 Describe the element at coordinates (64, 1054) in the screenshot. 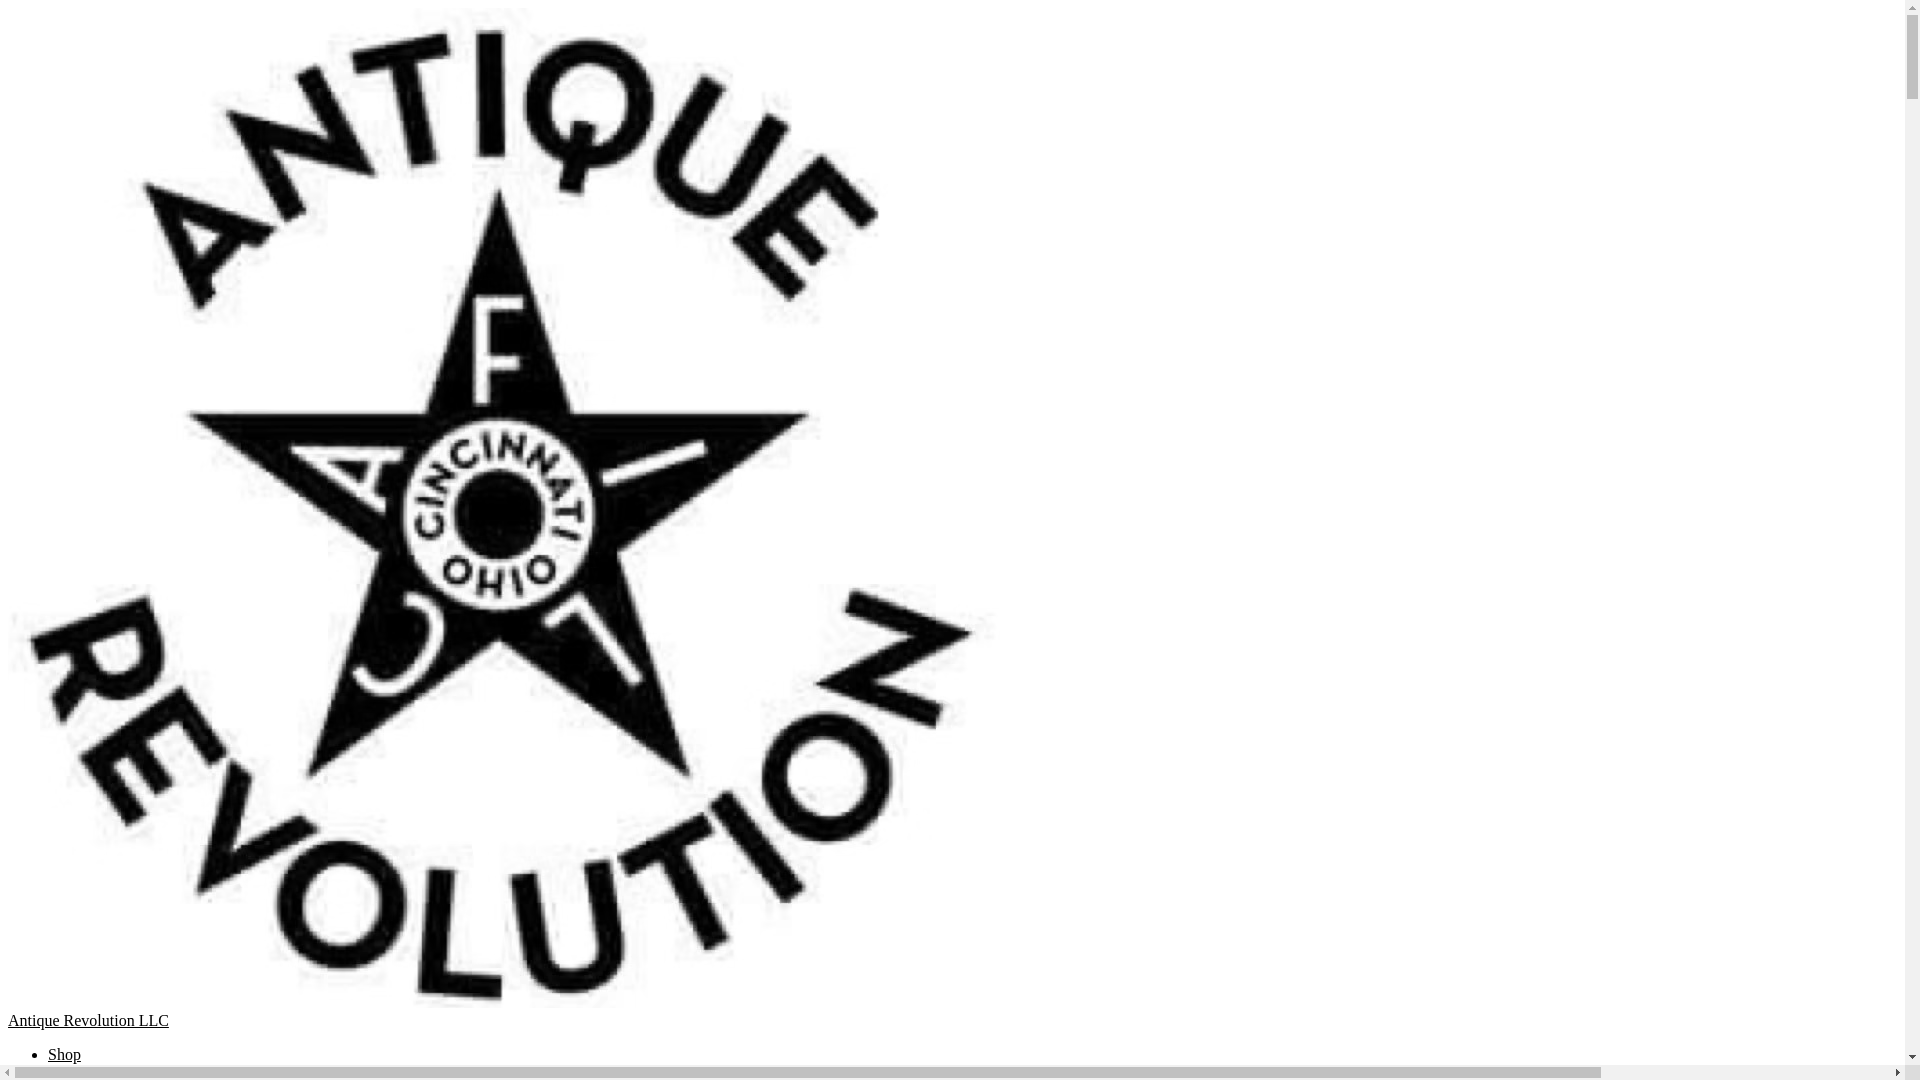

I see `Shop` at that location.